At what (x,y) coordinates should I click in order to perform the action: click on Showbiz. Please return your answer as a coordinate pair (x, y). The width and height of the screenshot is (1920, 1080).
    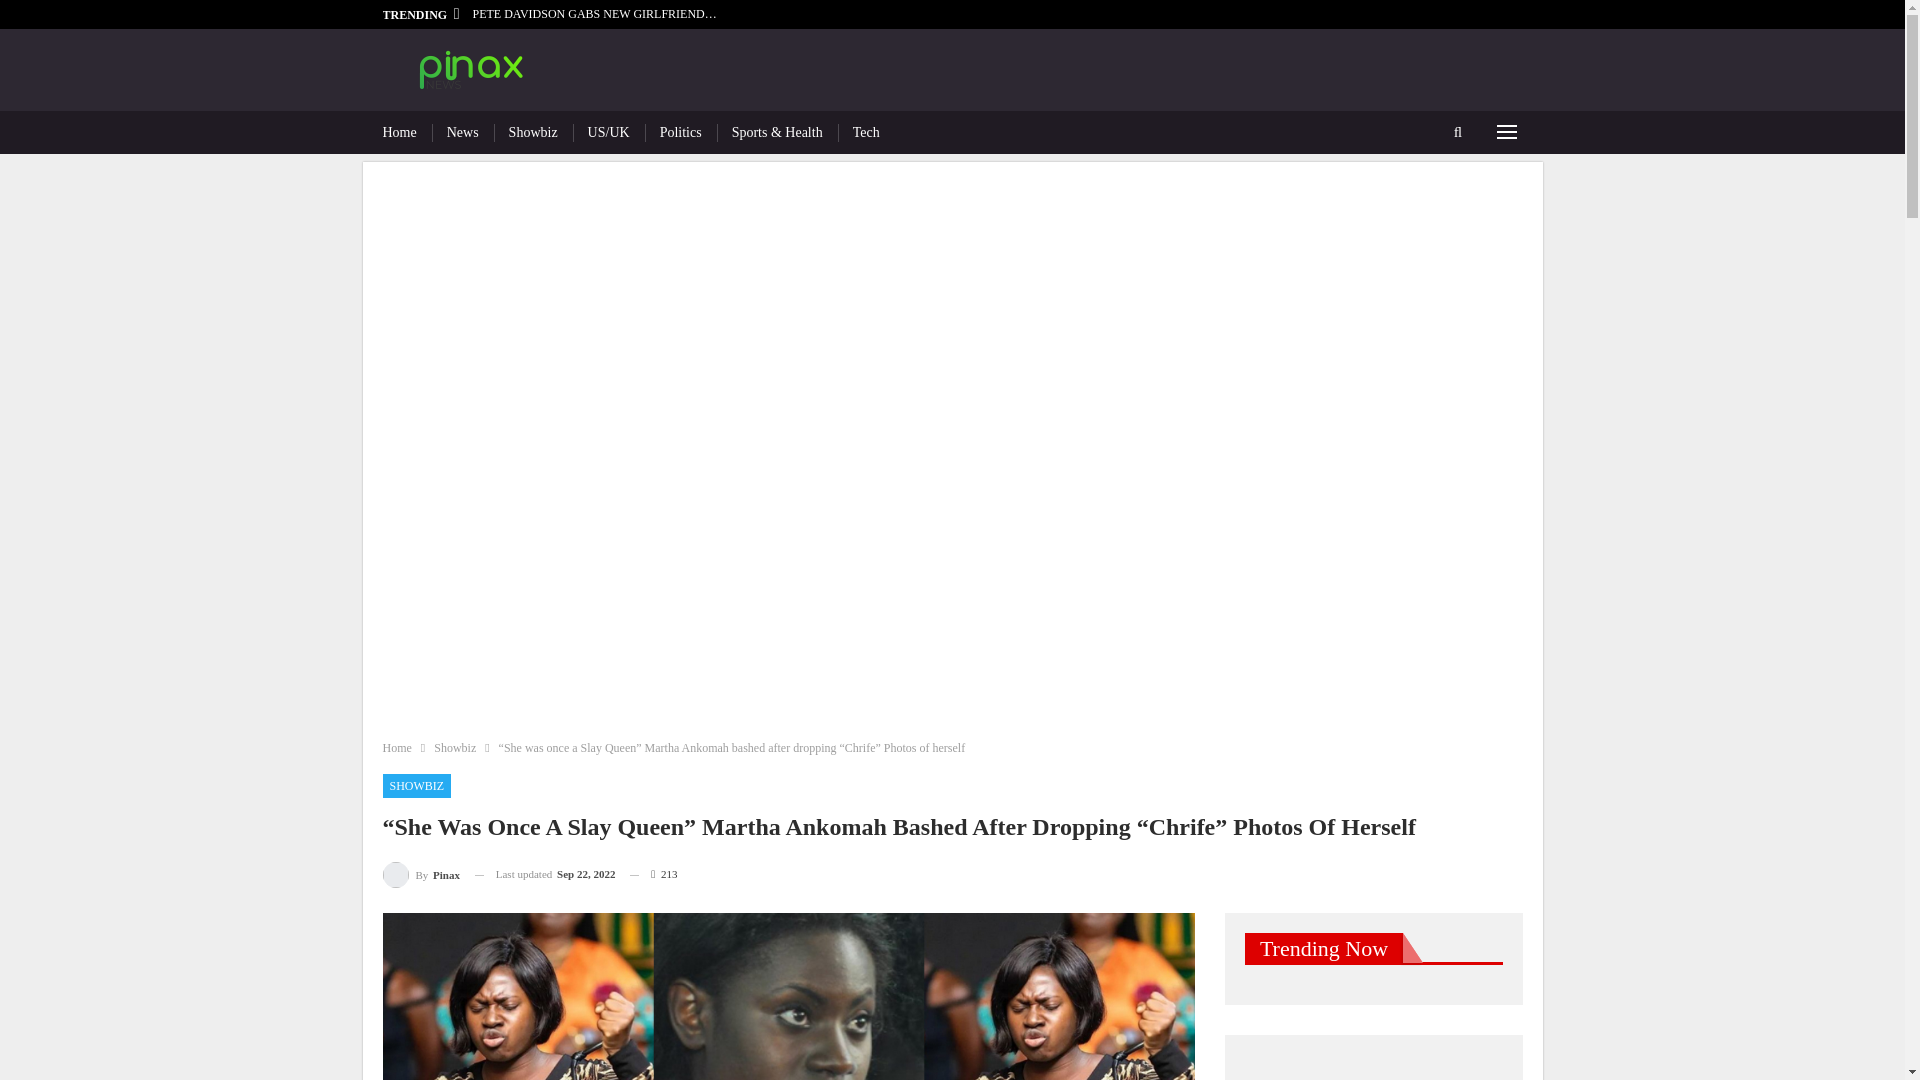
    Looking at the image, I should click on (454, 748).